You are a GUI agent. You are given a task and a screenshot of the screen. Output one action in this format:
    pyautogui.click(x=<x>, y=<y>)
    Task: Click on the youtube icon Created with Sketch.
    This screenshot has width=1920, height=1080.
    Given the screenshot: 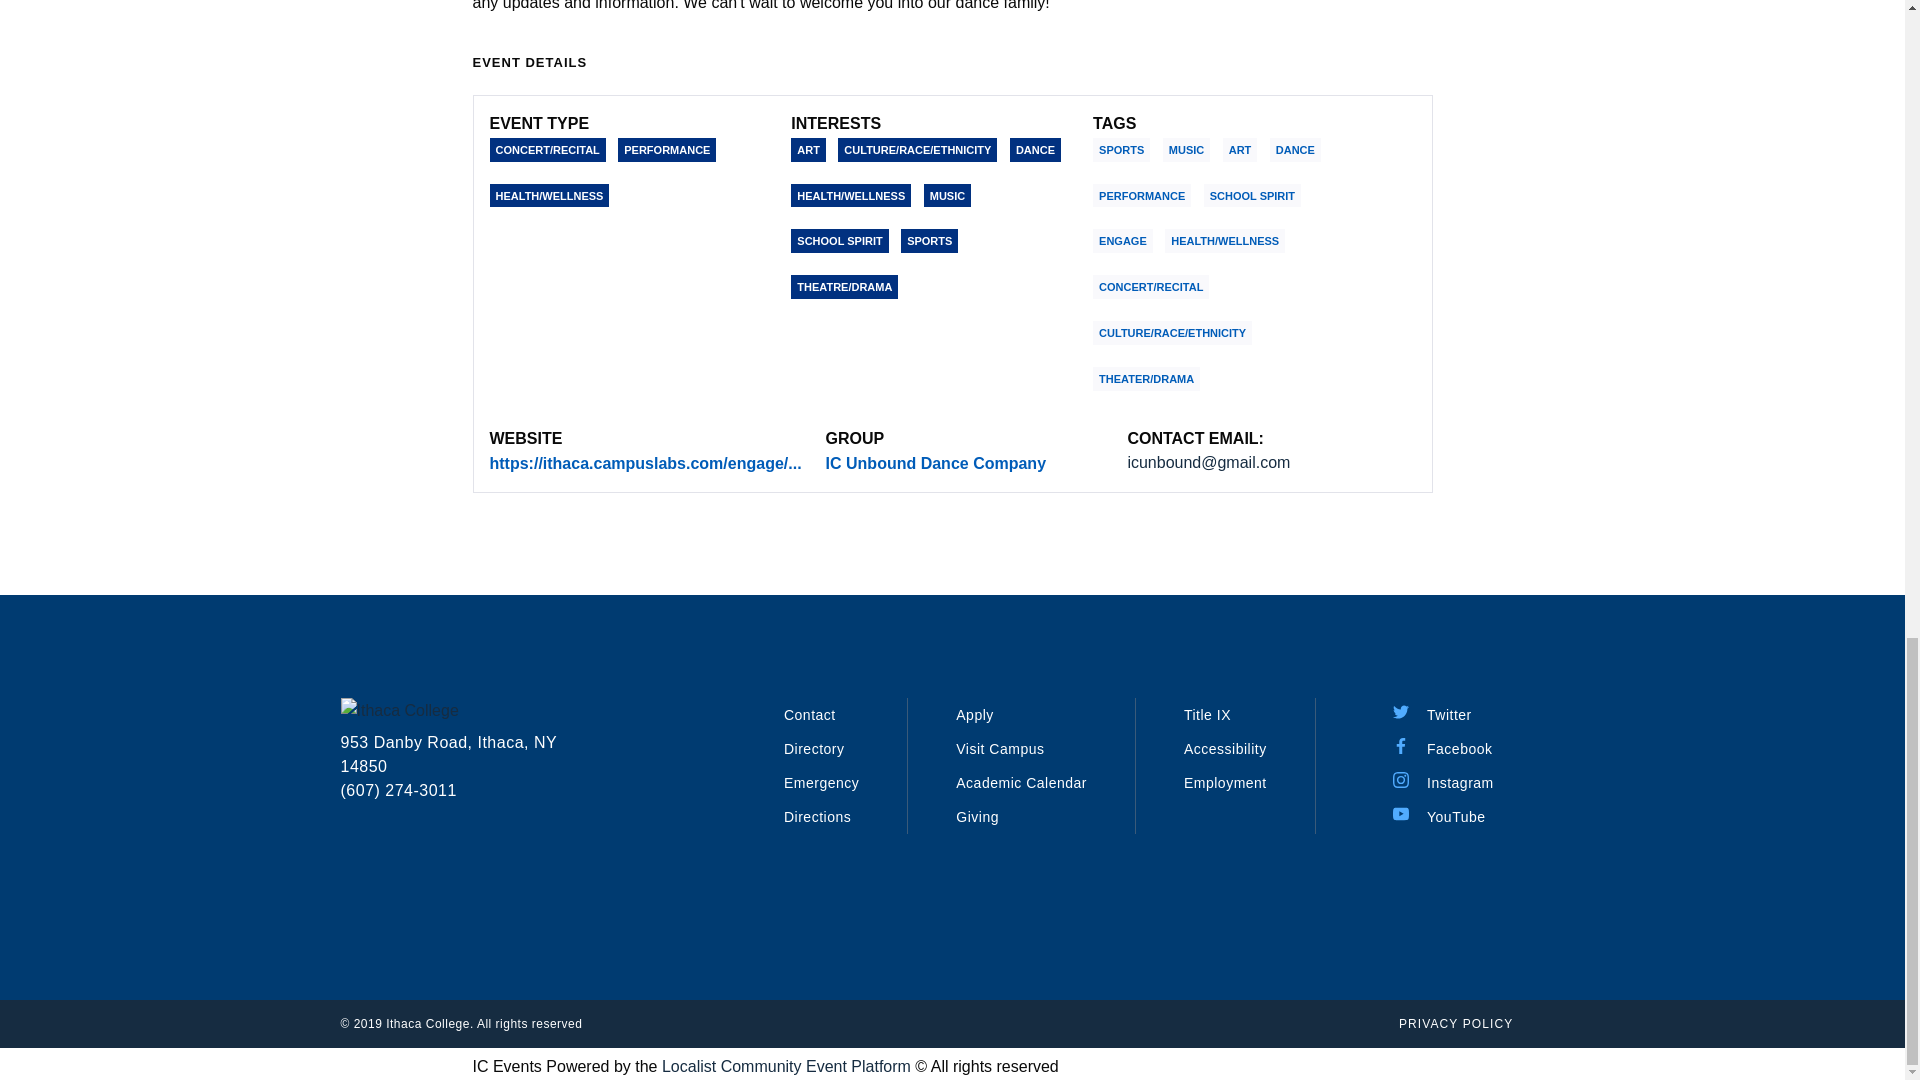 What is the action you would take?
    pyautogui.click(x=1401, y=813)
    